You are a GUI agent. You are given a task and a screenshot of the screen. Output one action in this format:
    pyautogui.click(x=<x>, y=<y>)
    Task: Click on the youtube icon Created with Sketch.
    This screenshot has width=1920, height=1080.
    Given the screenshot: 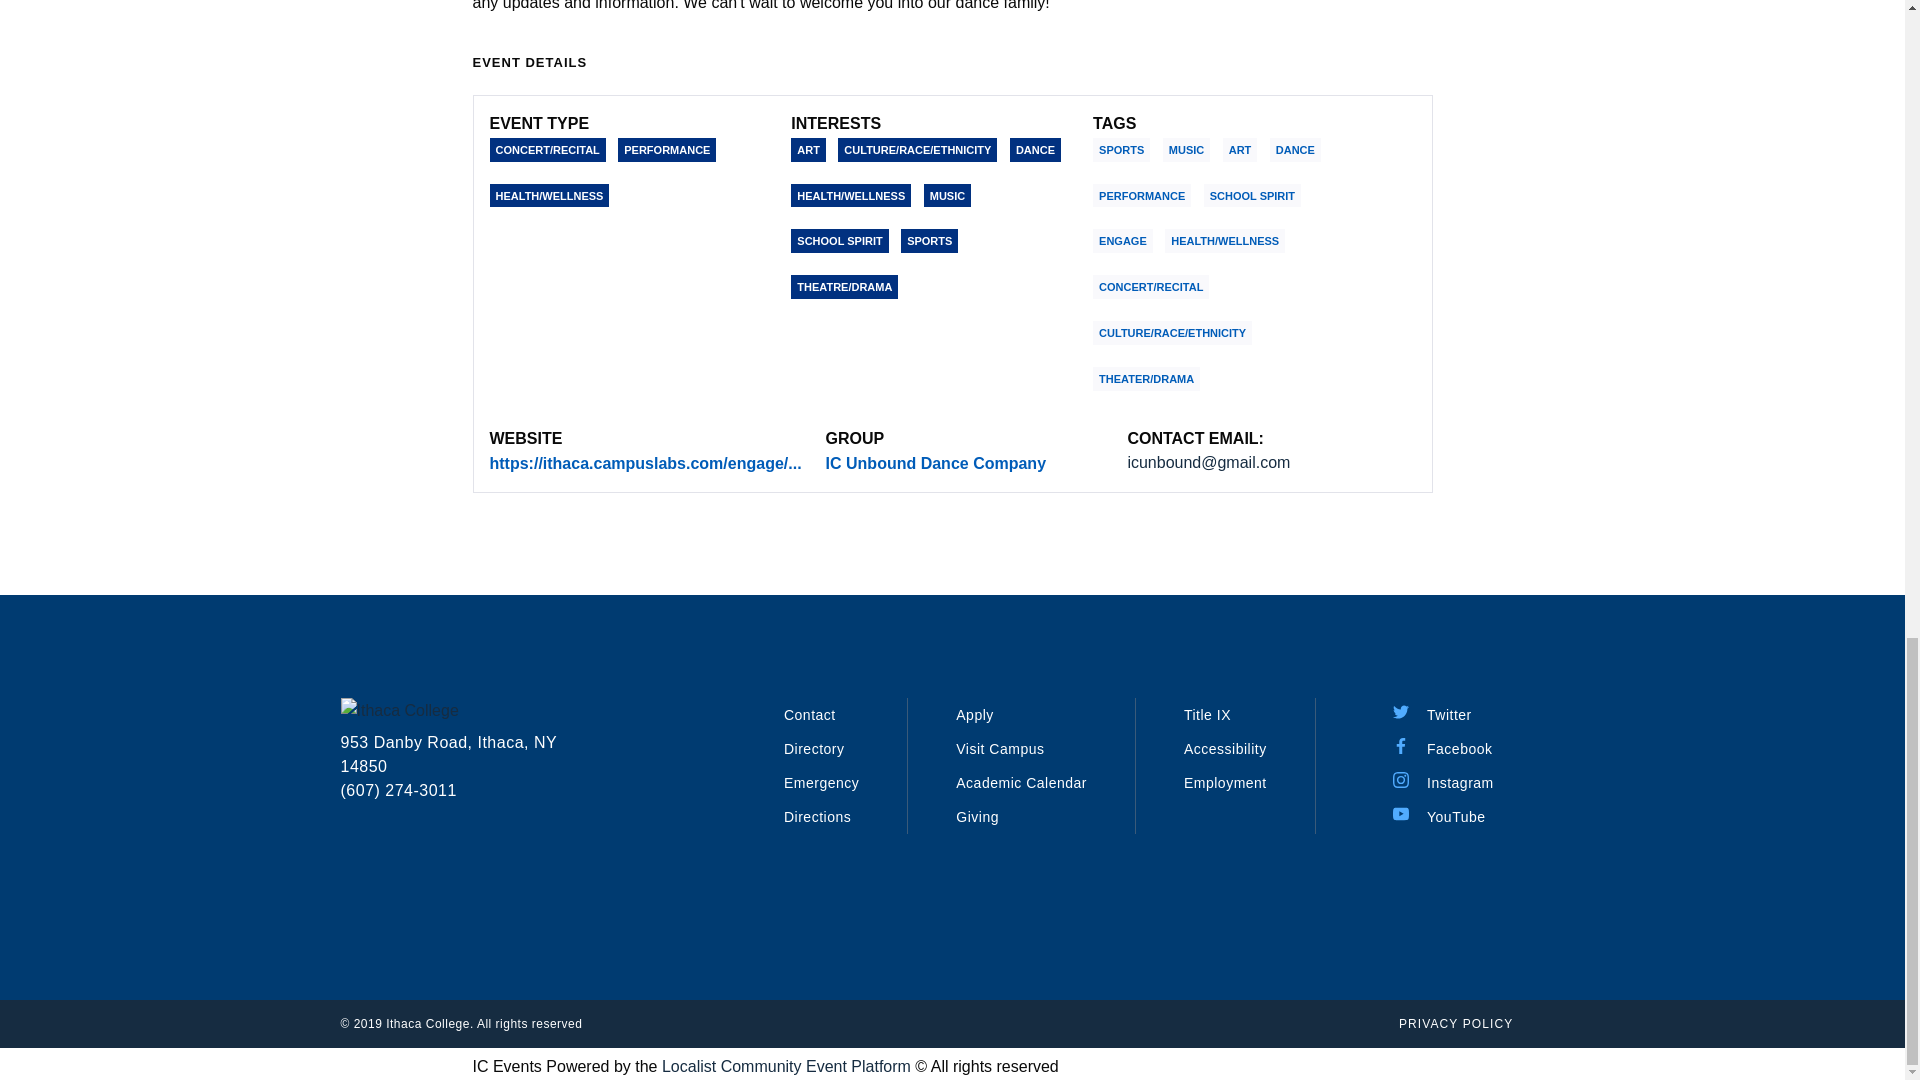 What is the action you would take?
    pyautogui.click(x=1401, y=813)
    